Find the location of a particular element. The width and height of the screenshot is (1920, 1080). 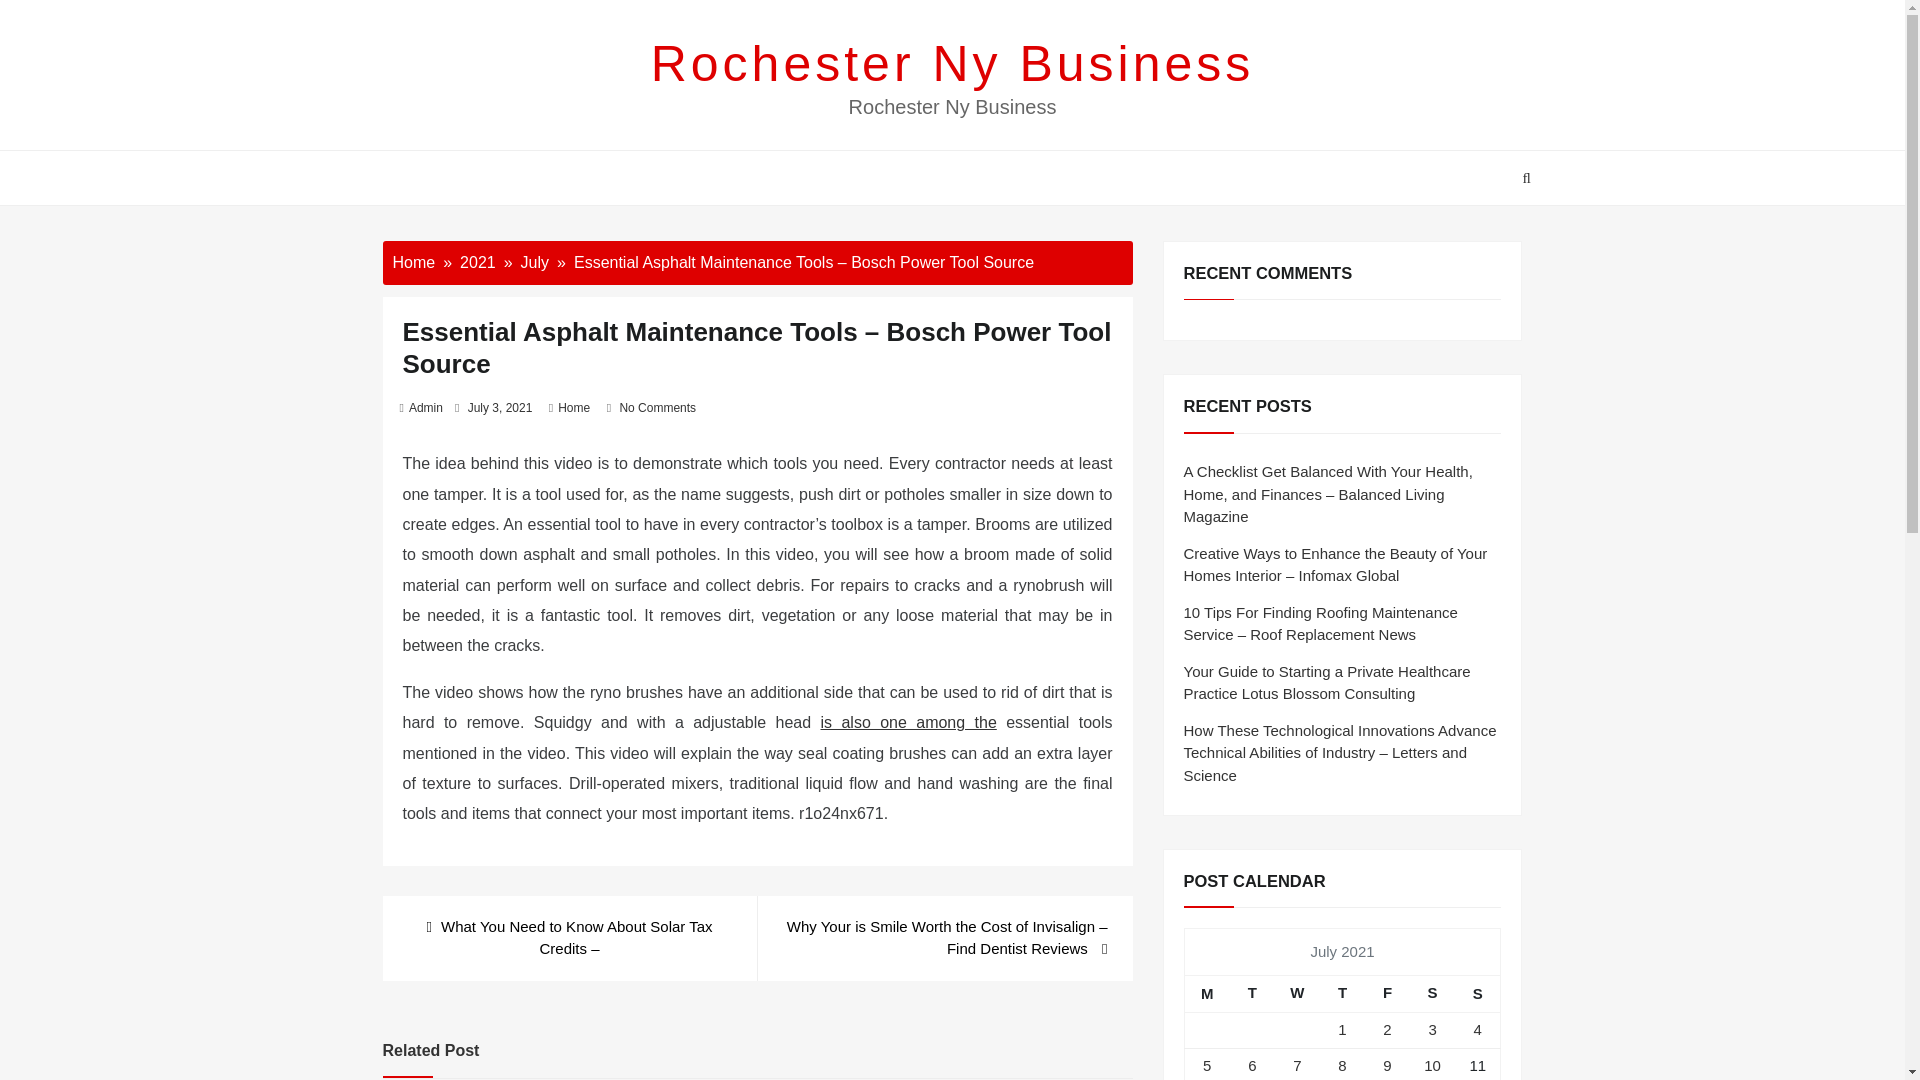

Thursday is located at coordinates (1342, 994).